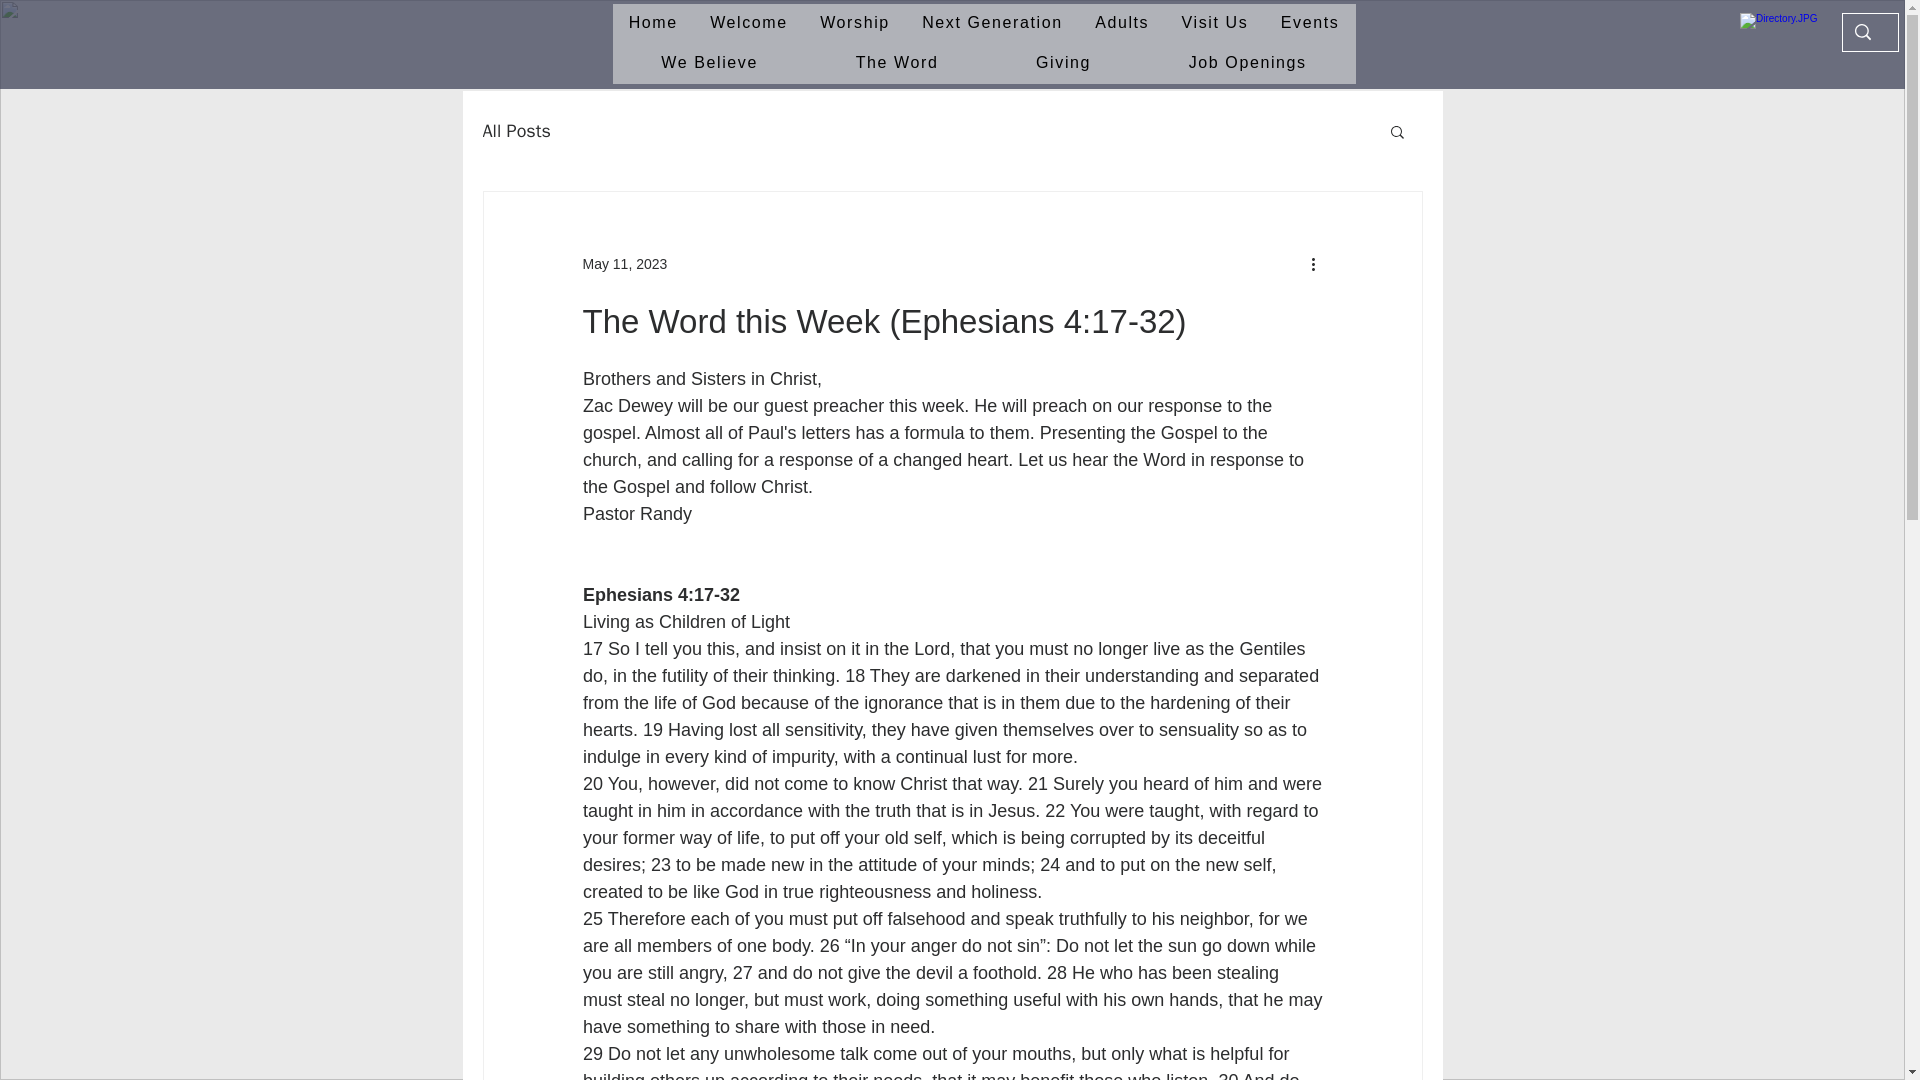  What do you see at coordinates (1063, 64) in the screenshot?
I see `Giving` at bounding box center [1063, 64].